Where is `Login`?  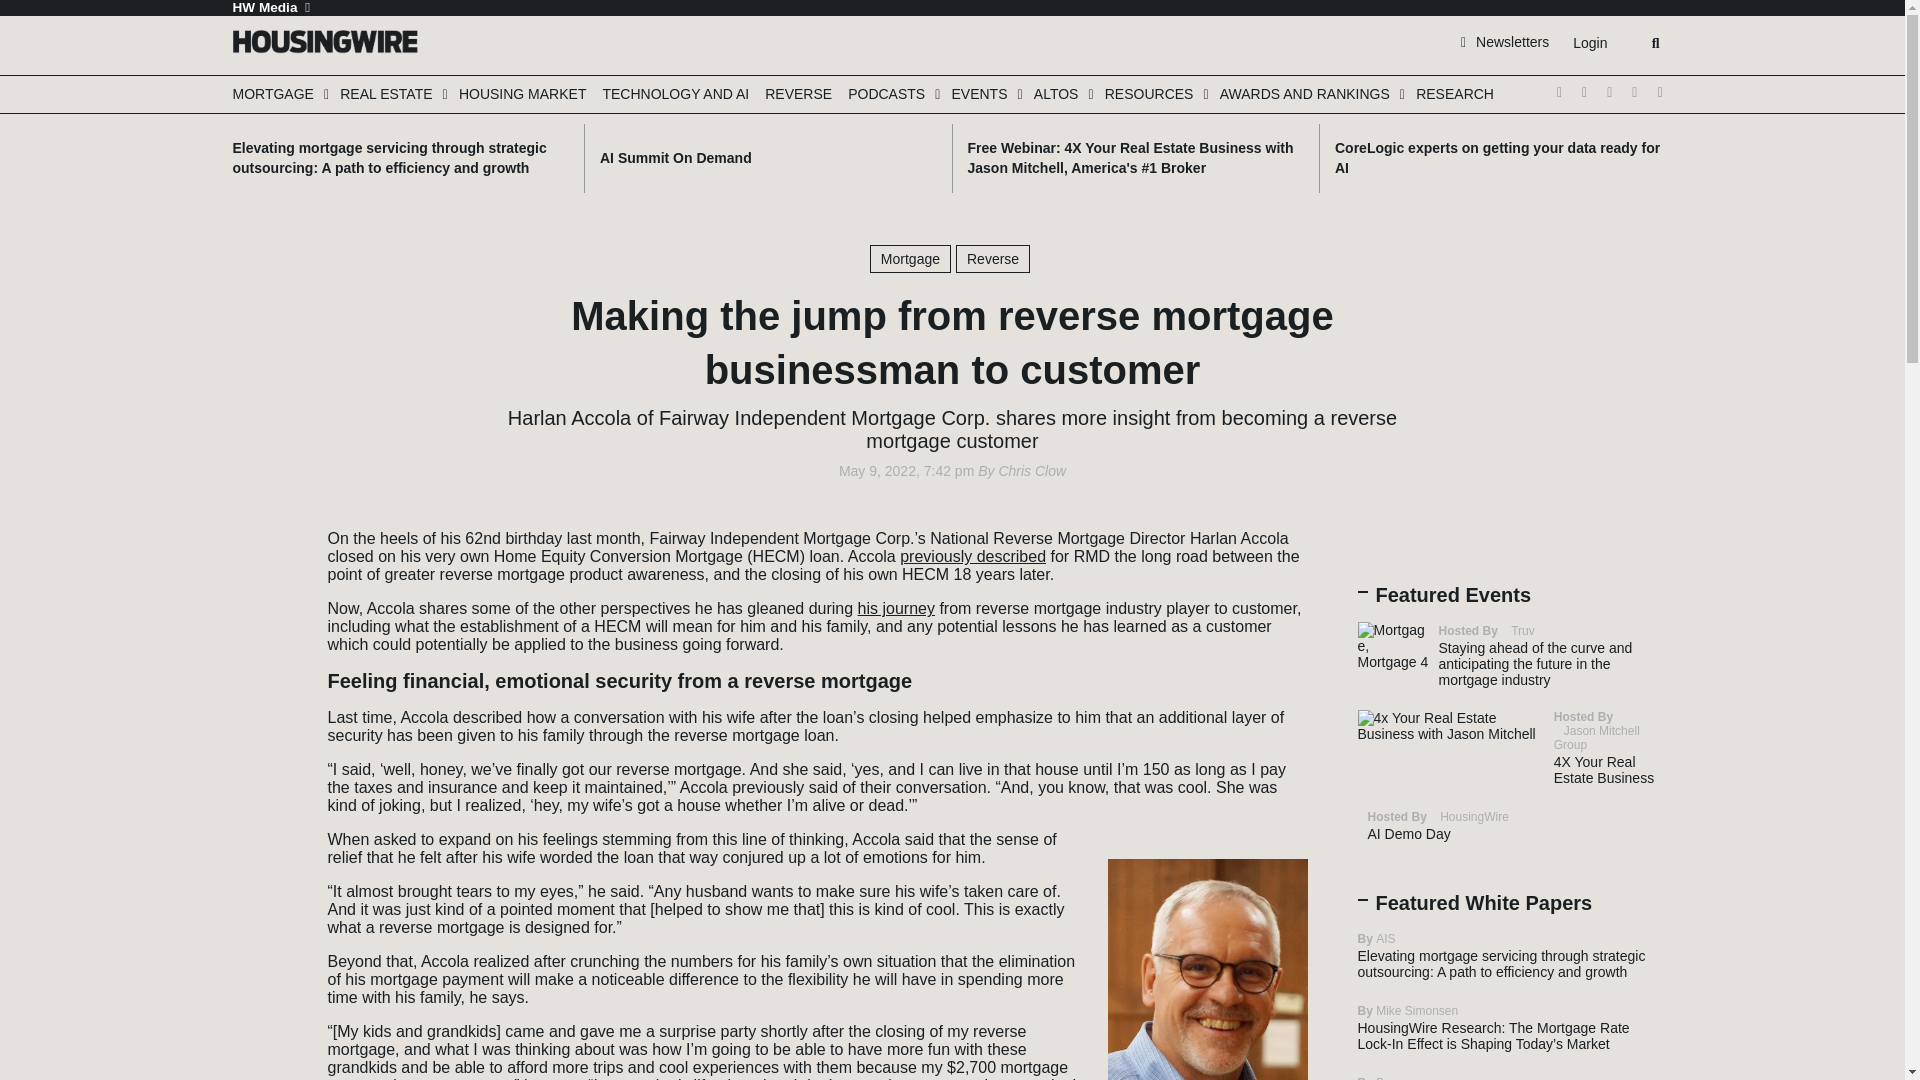
Login is located at coordinates (1589, 43).